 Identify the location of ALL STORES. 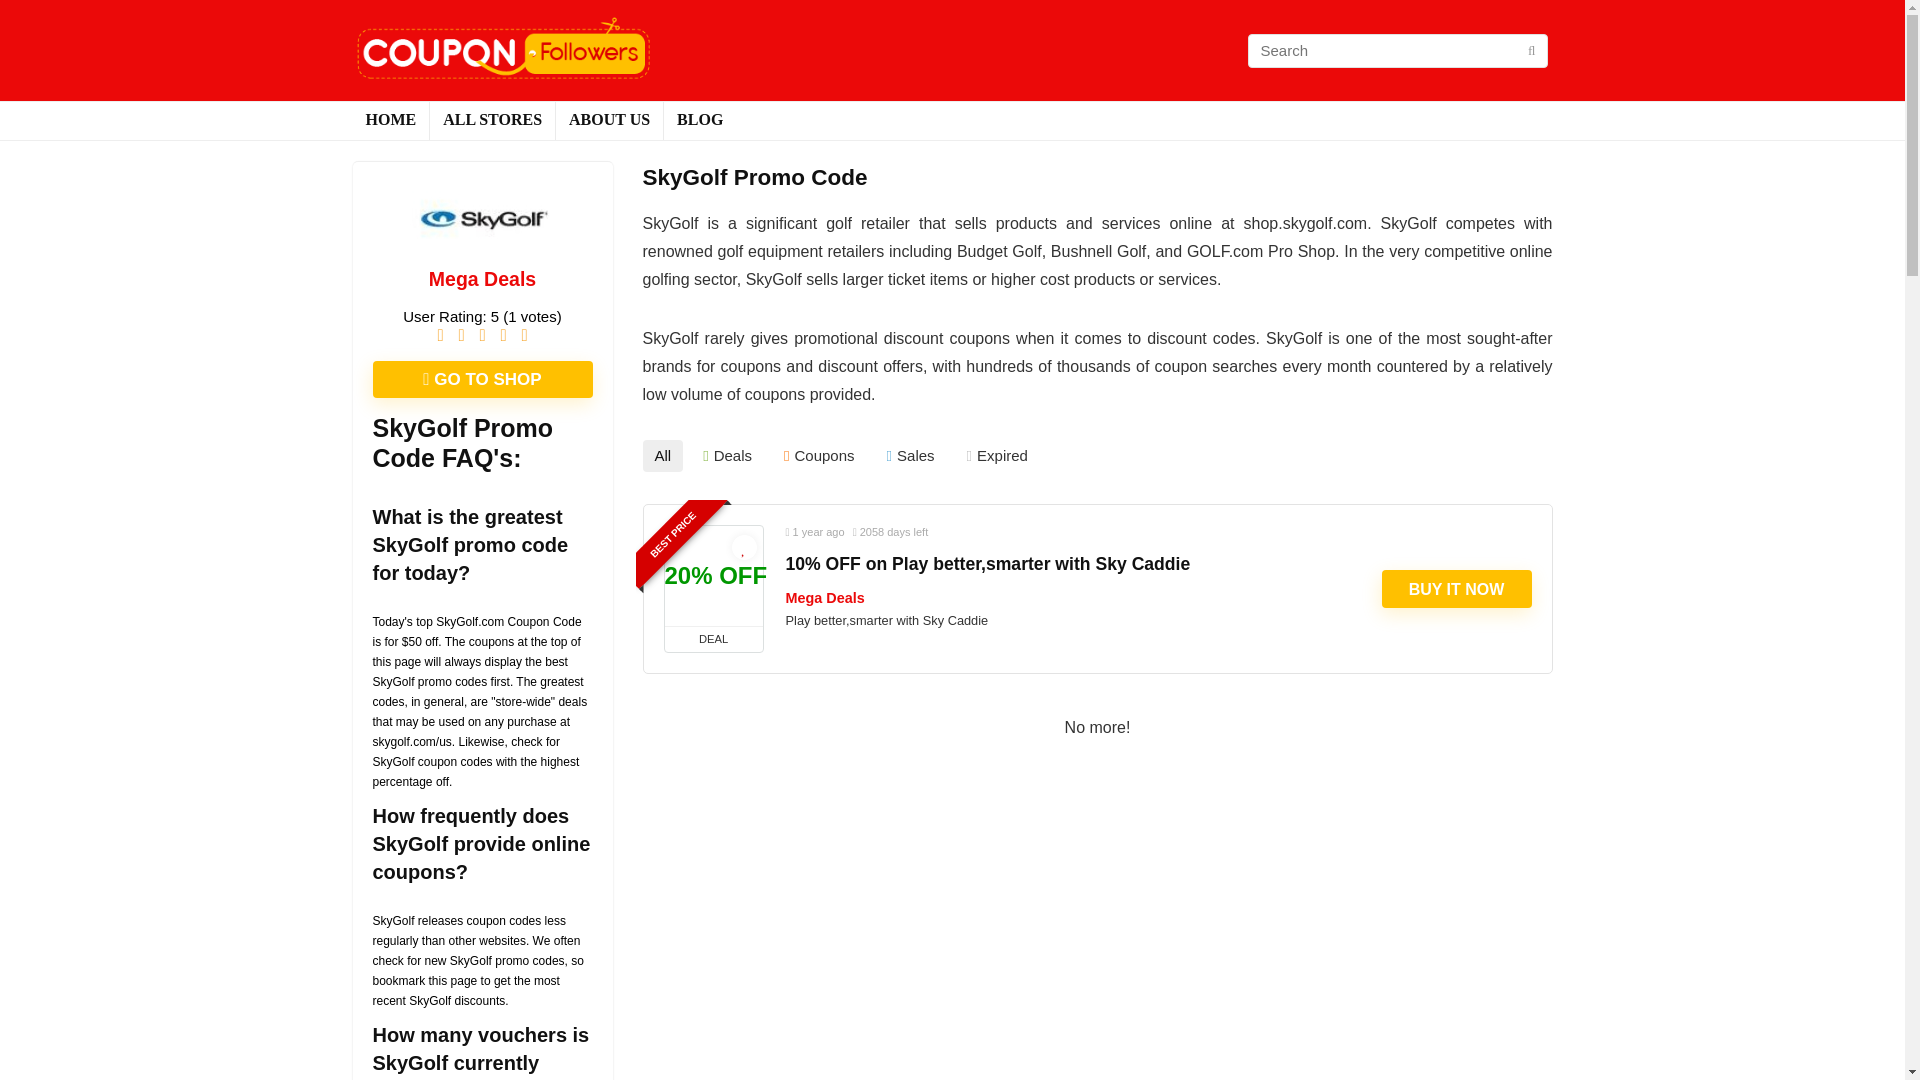
(492, 120).